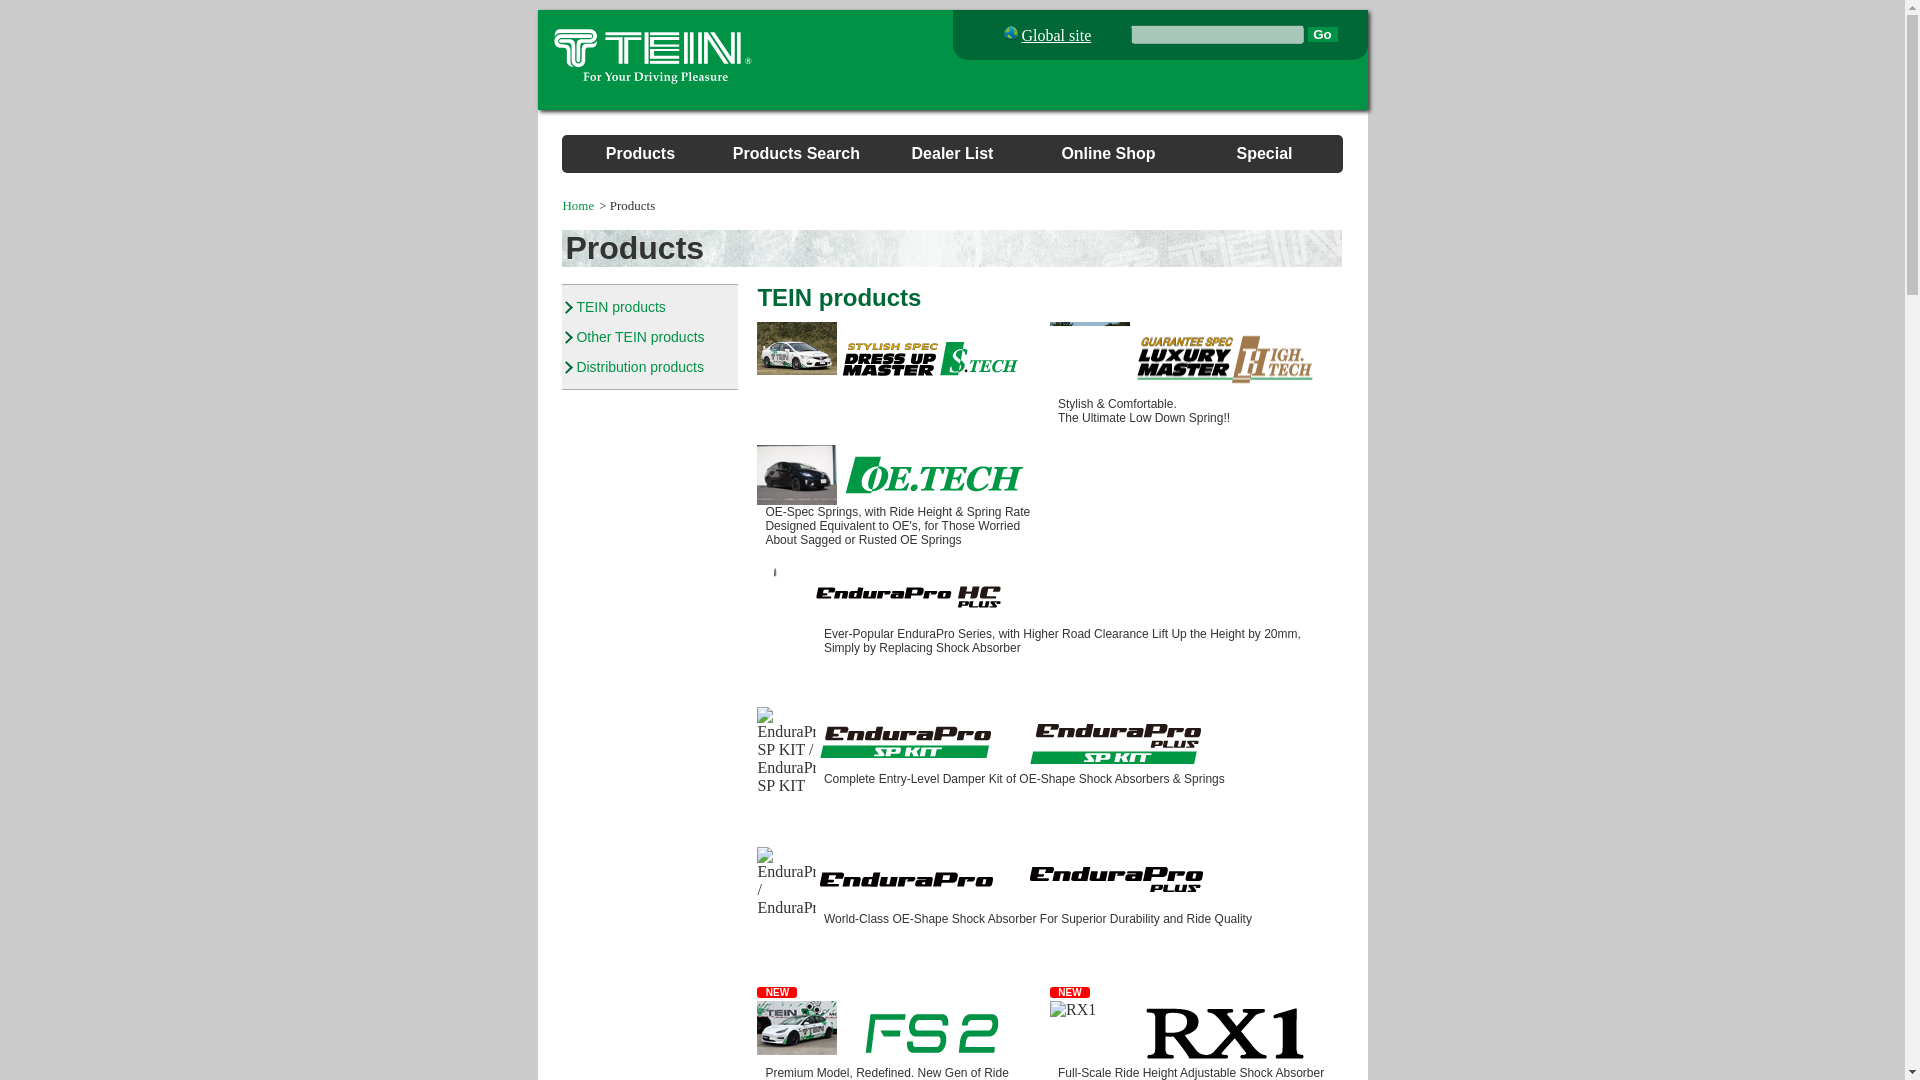  What do you see at coordinates (1264, 153) in the screenshot?
I see `Special` at bounding box center [1264, 153].